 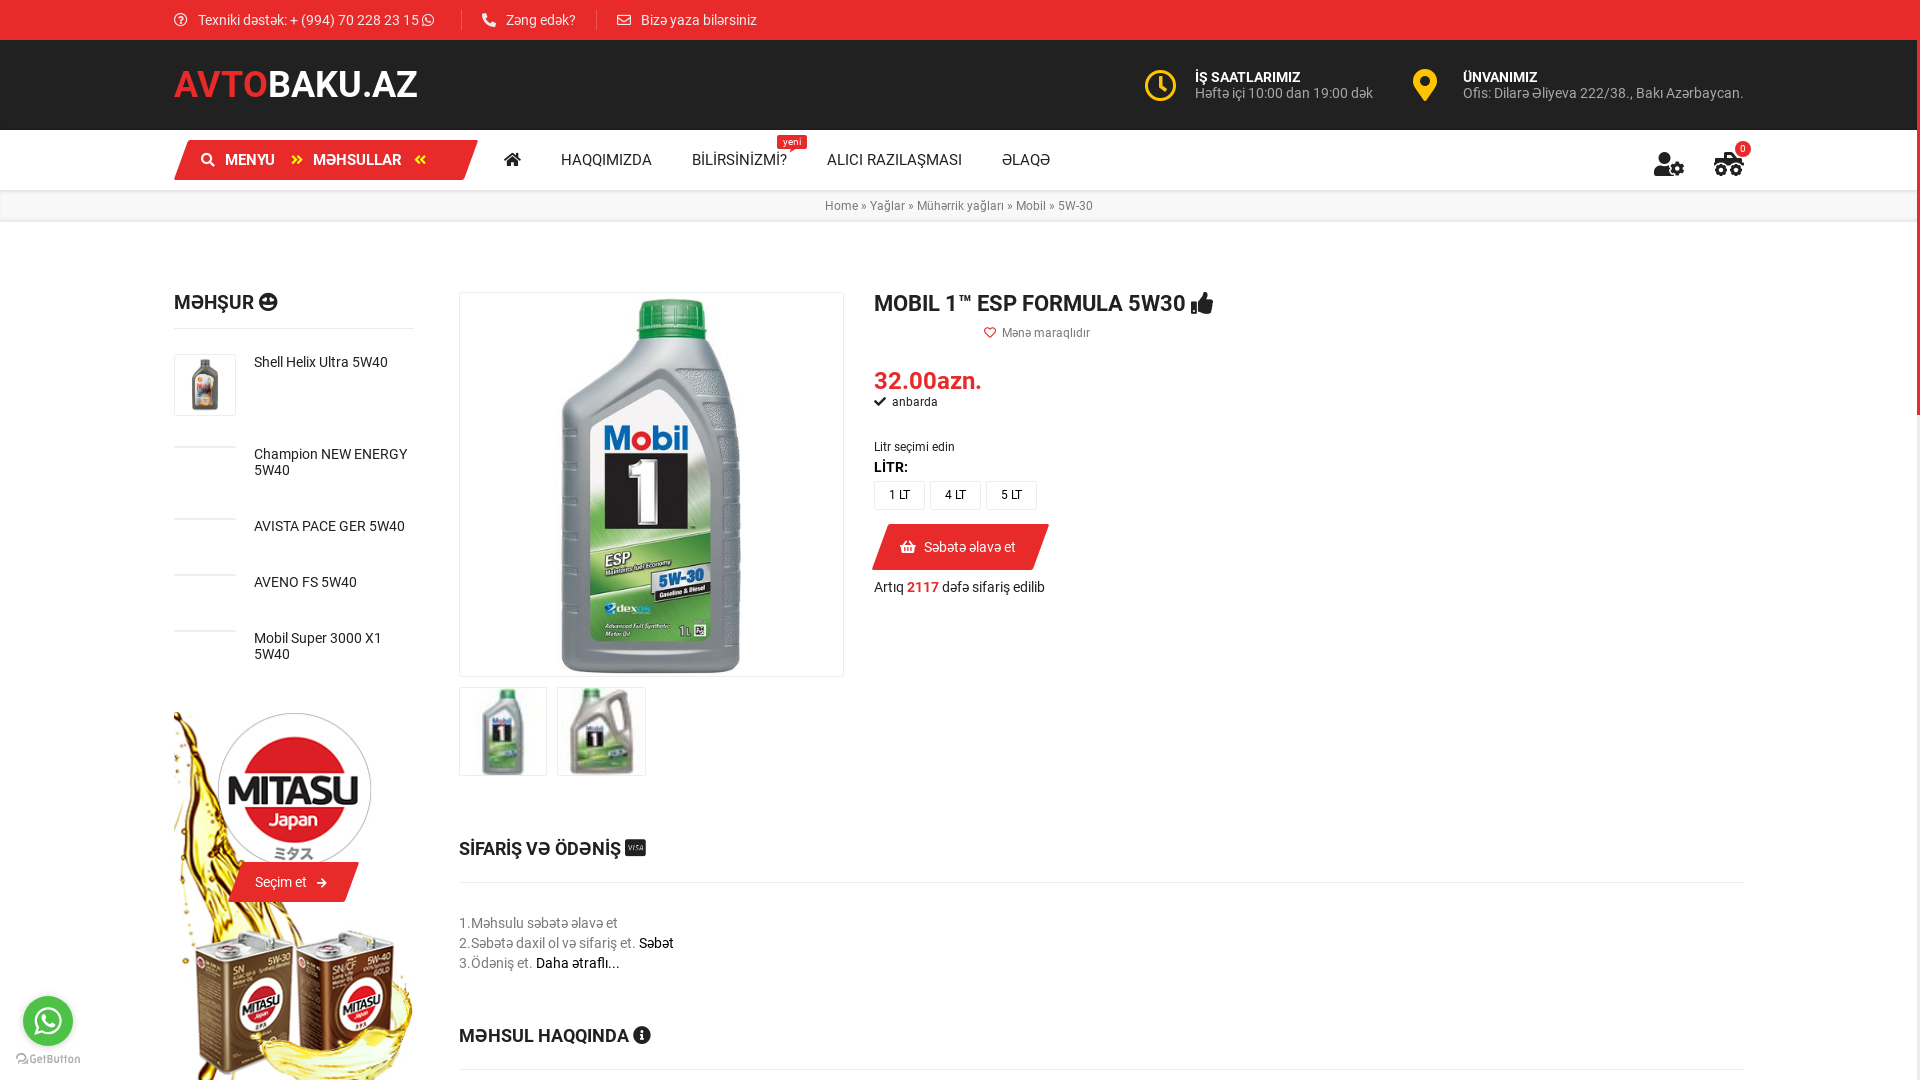 I want to click on Shell Helix Ultra 5W40, so click(x=334, y=362).